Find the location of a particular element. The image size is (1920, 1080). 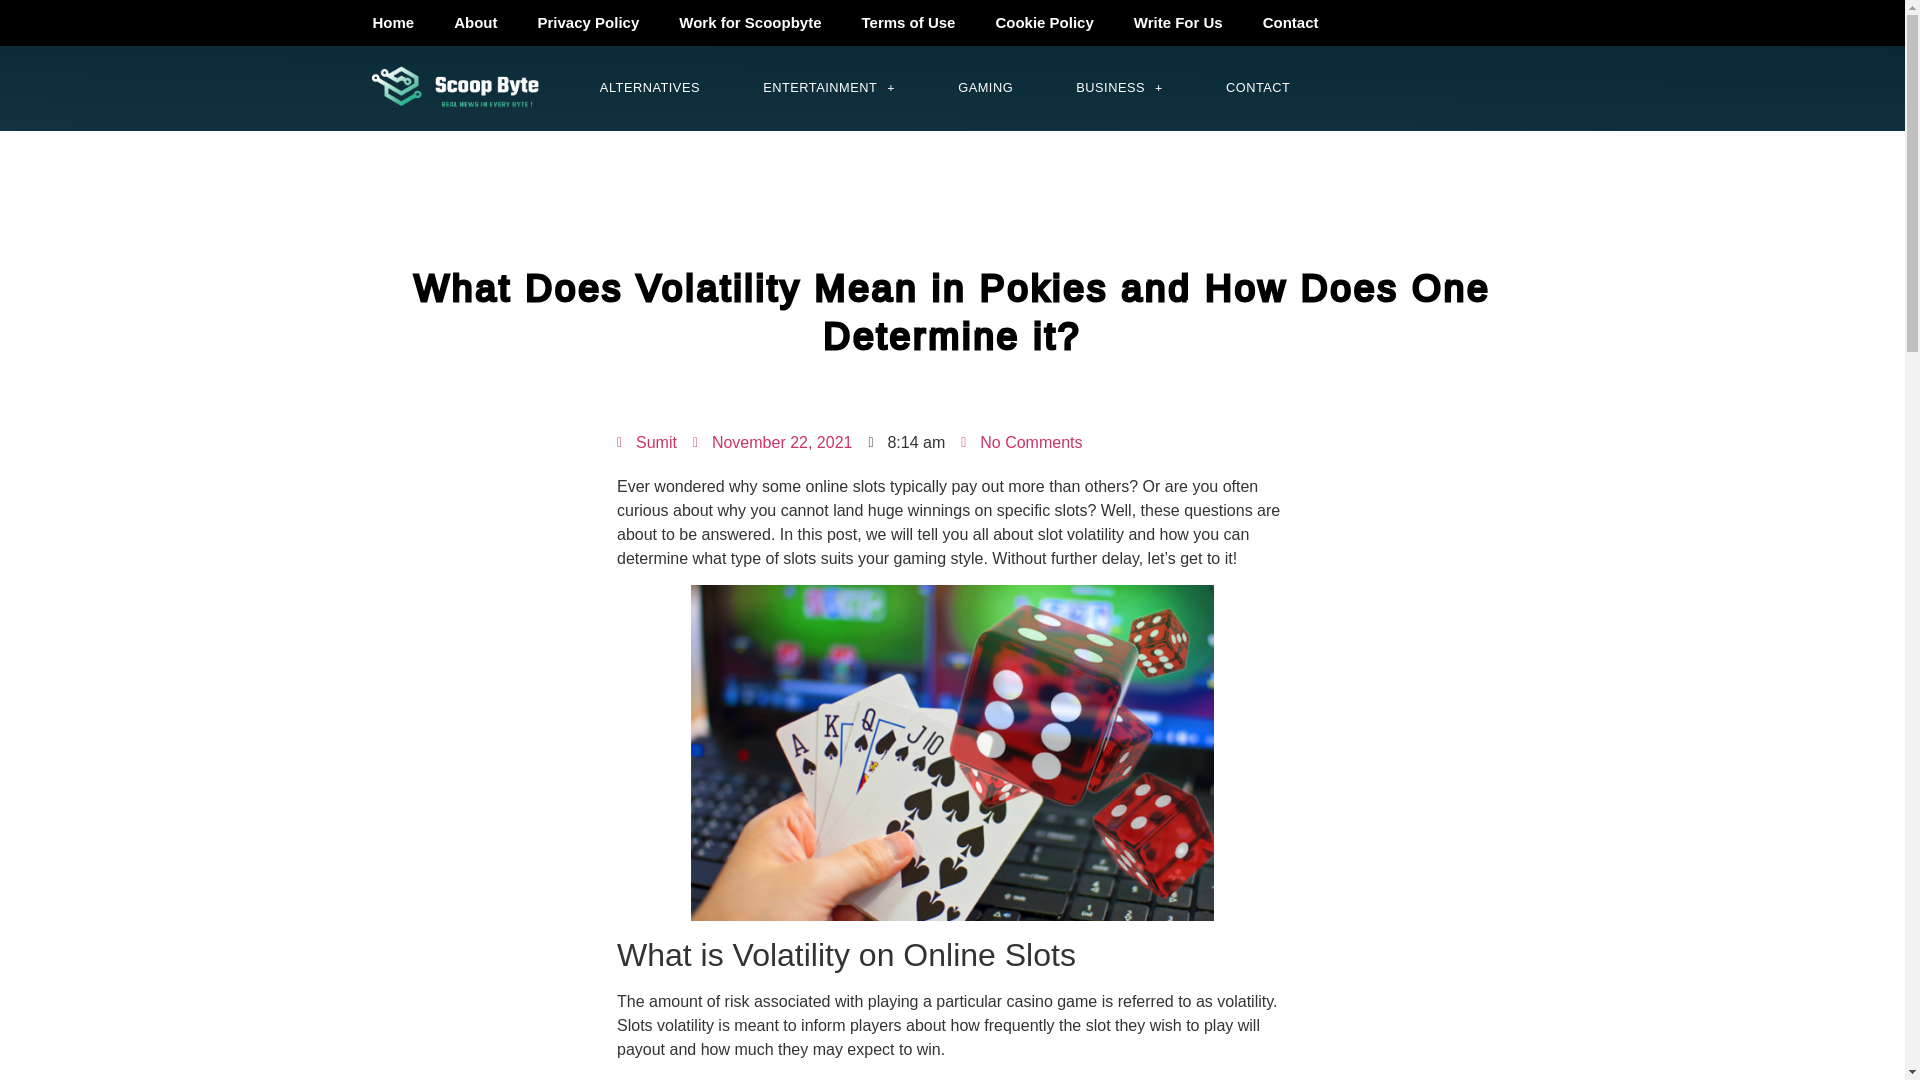

Privacy Policy is located at coordinates (589, 23).